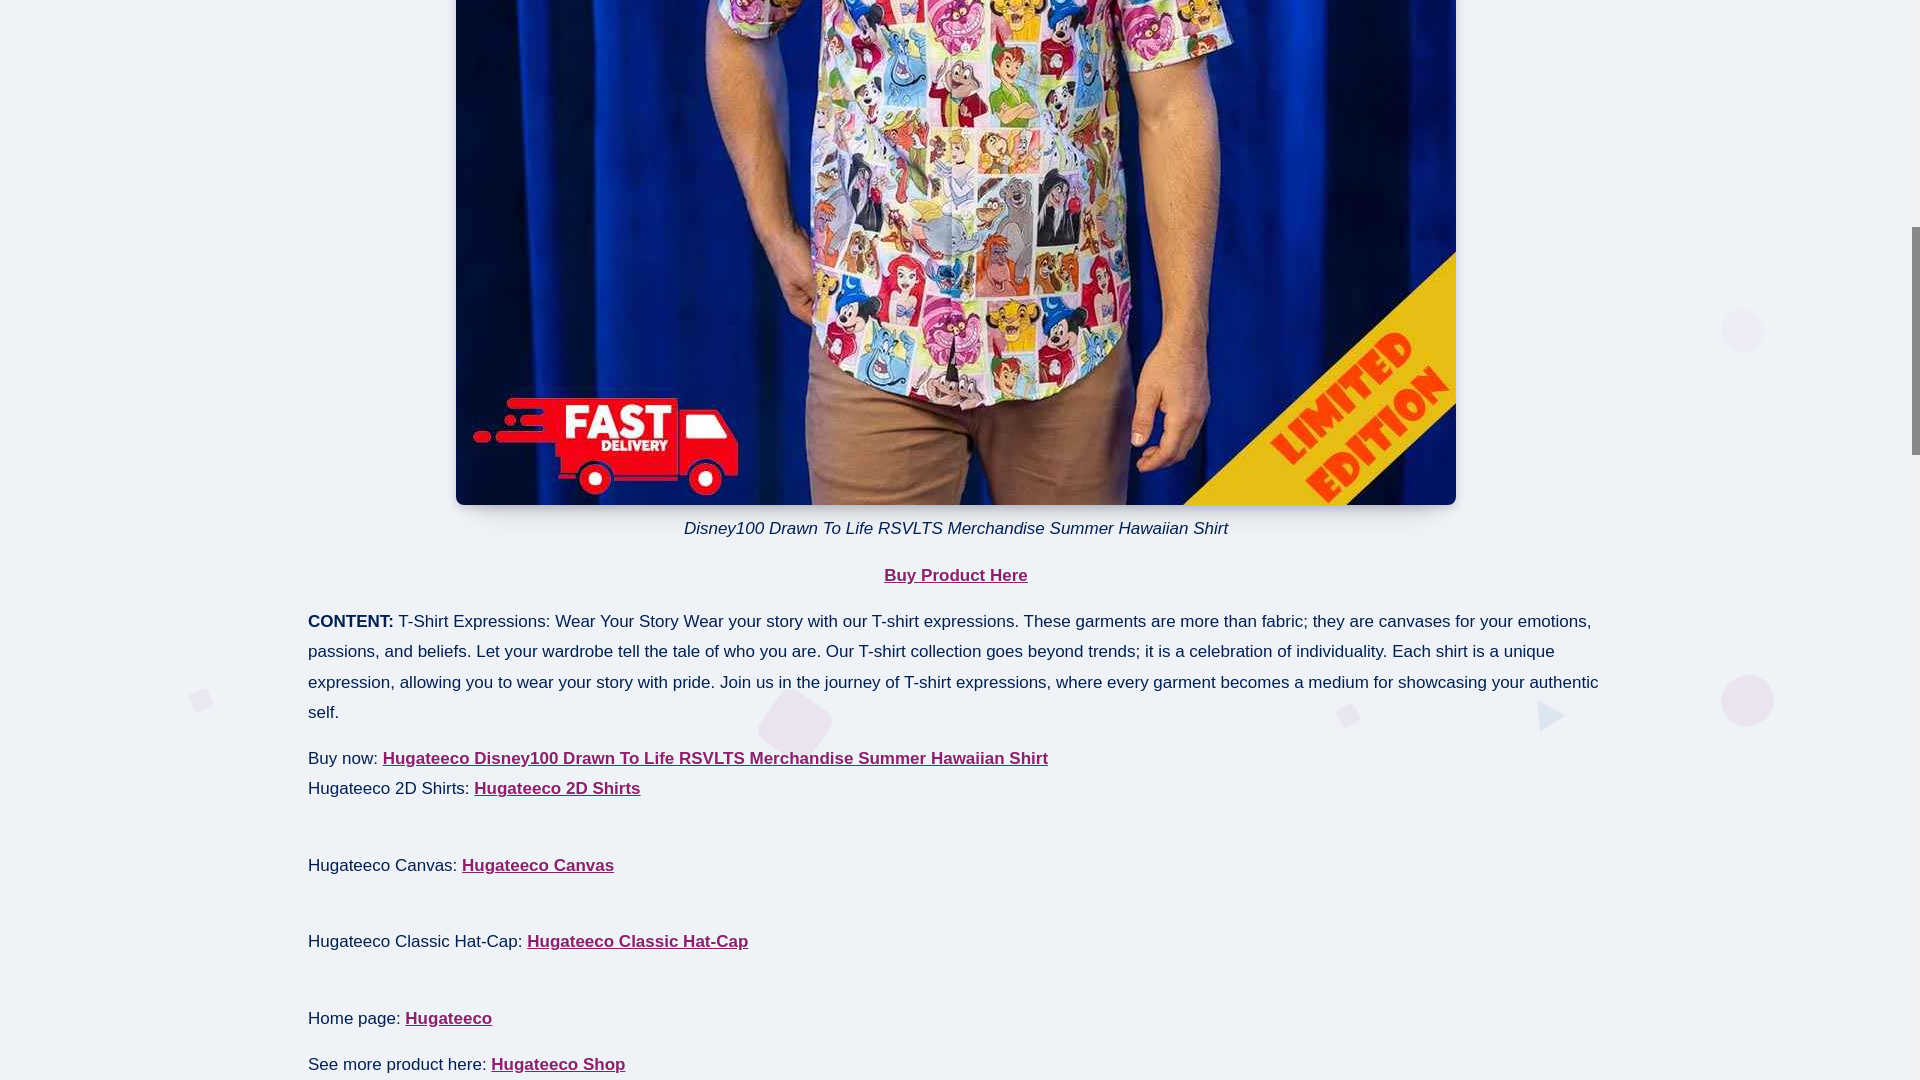 This screenshot has height=1080, width=1920. I want to click on Hugateeco Canvas, so click(538, 865).